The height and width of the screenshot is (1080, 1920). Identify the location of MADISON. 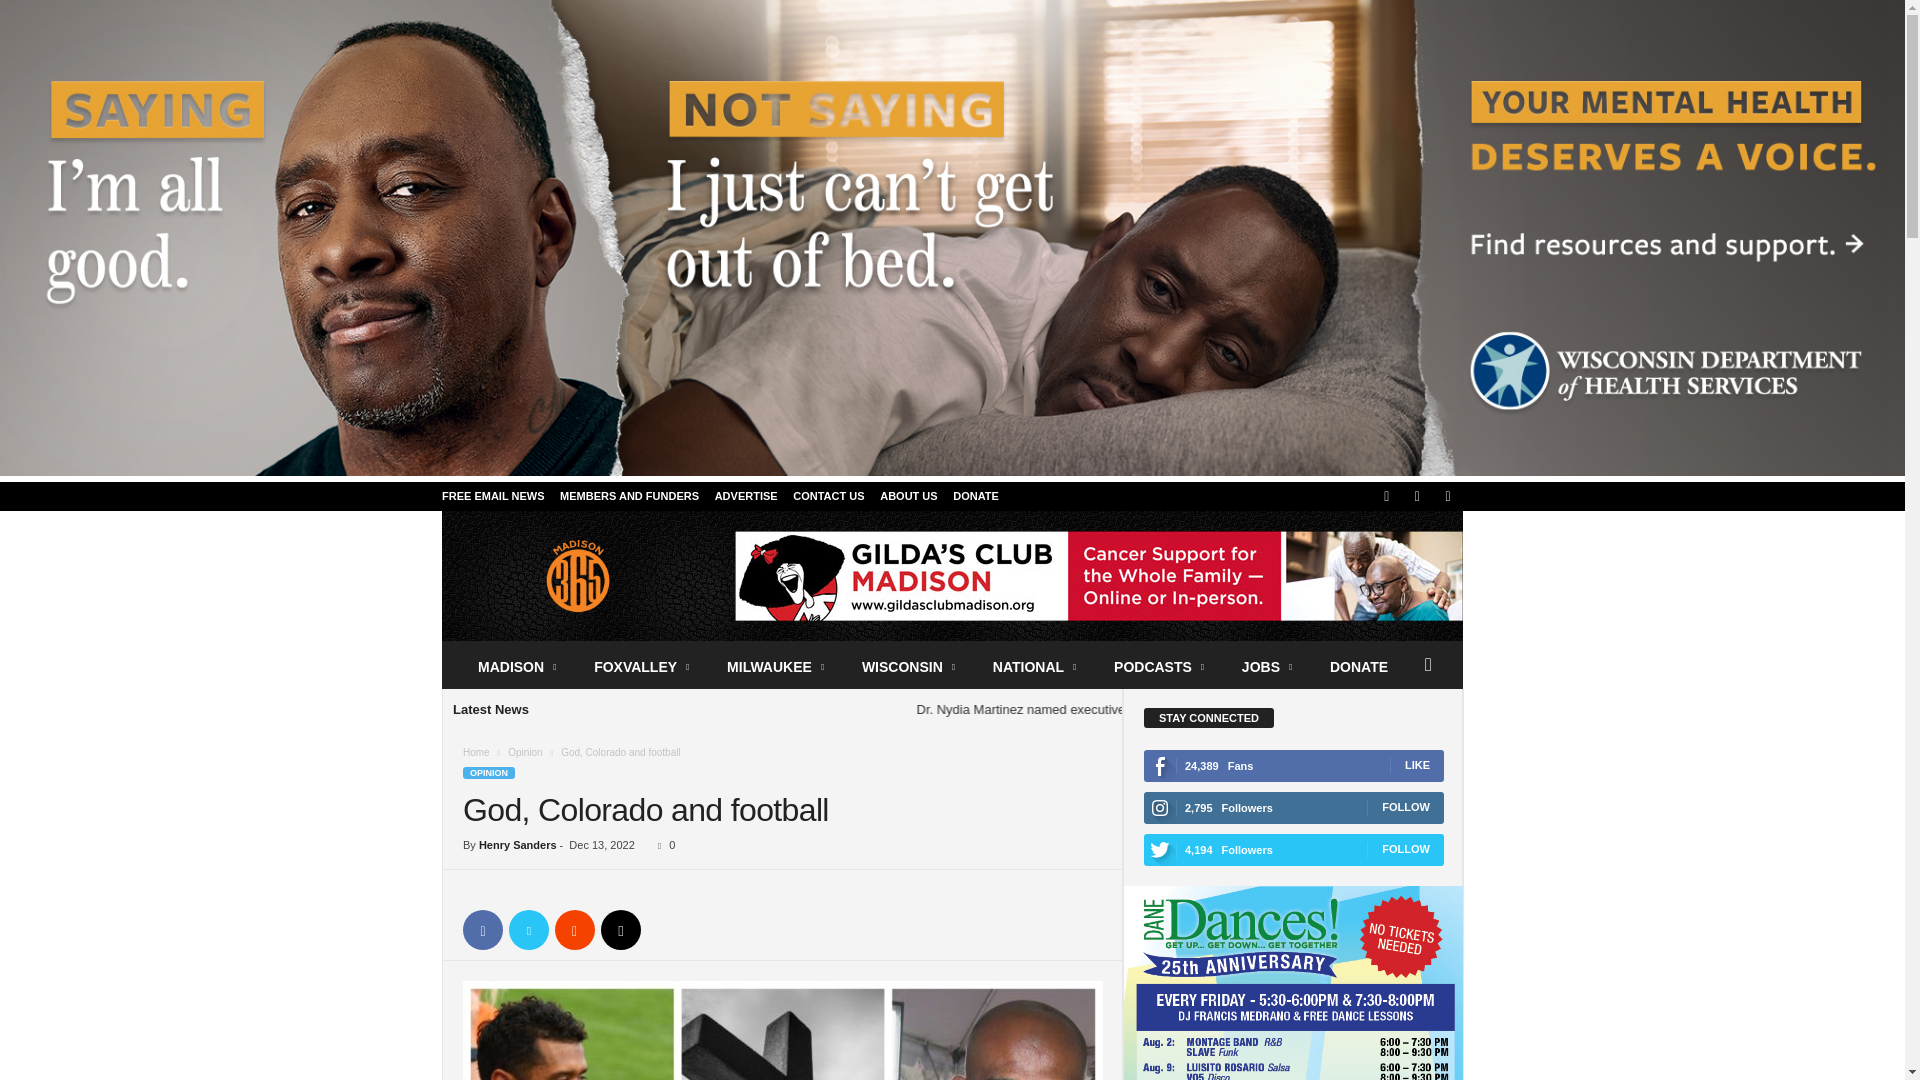
(518, 666).